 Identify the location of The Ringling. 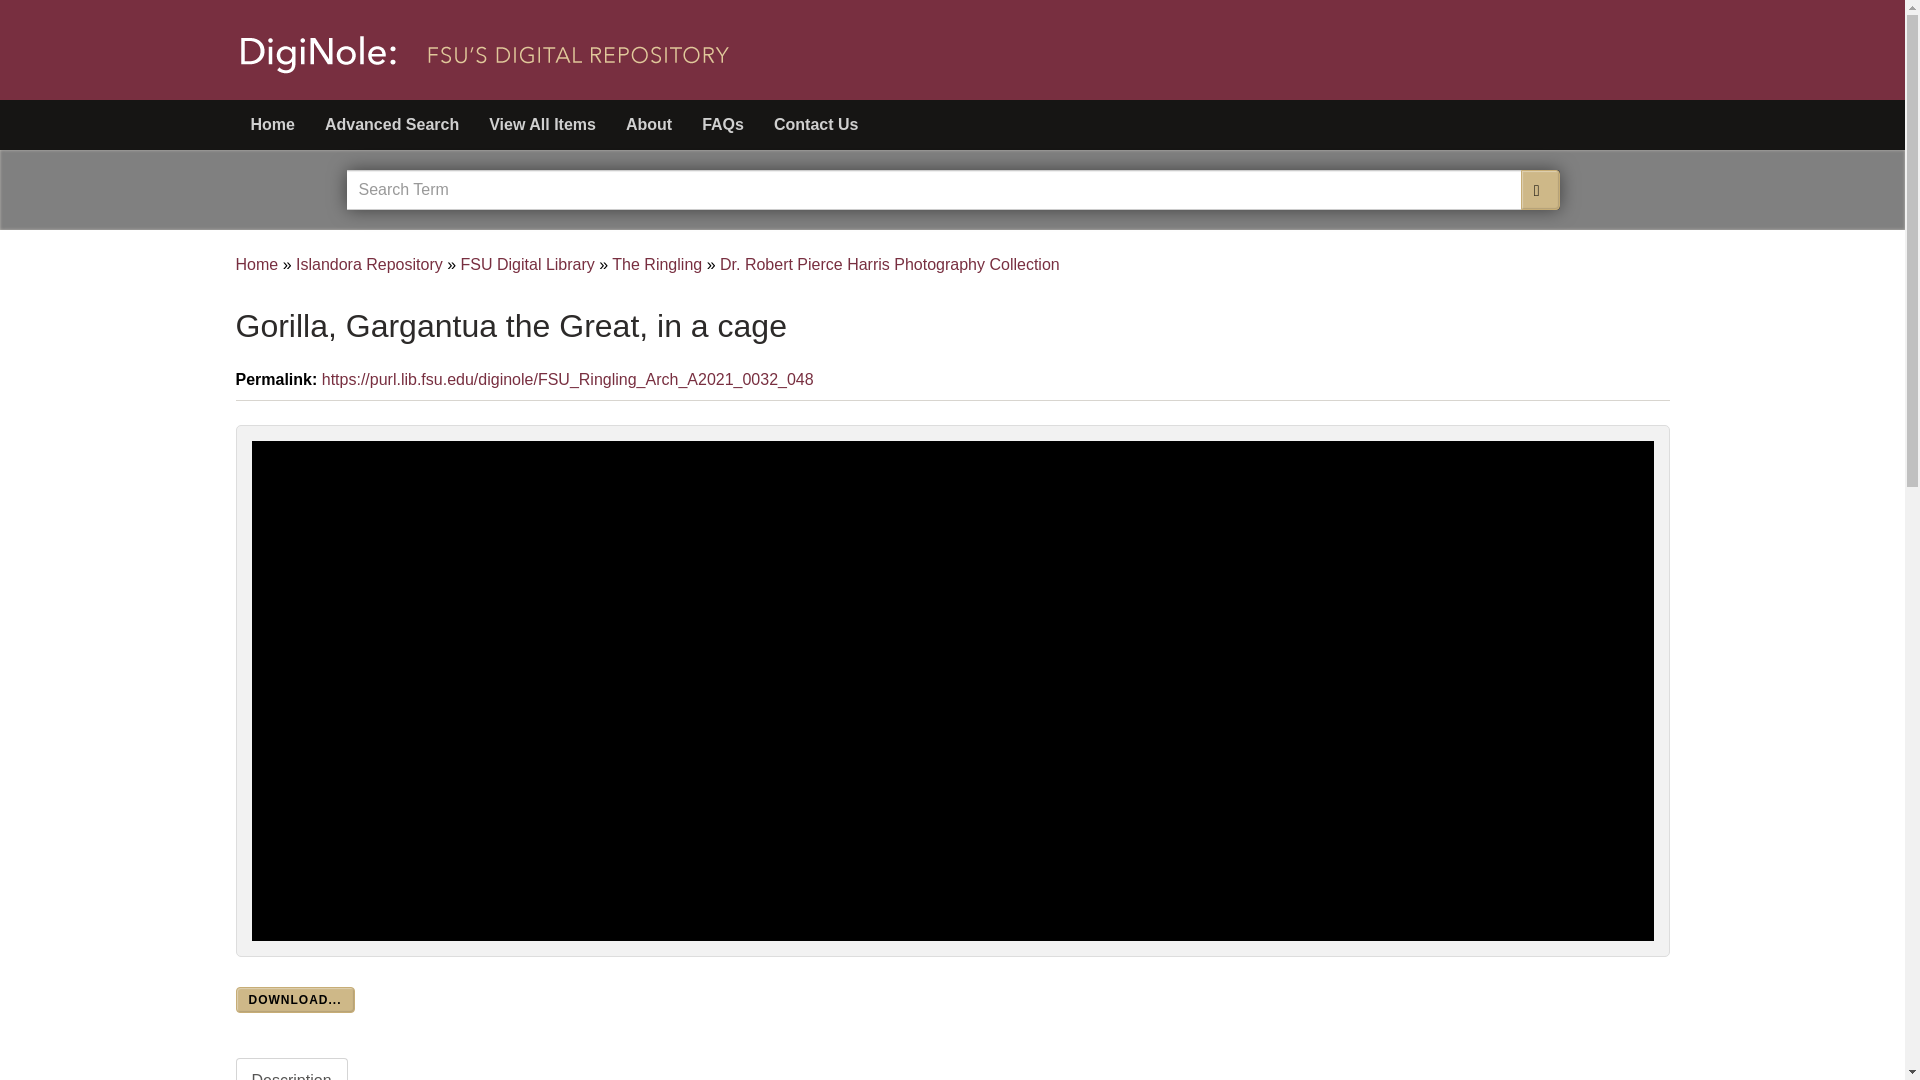
(657, 264).